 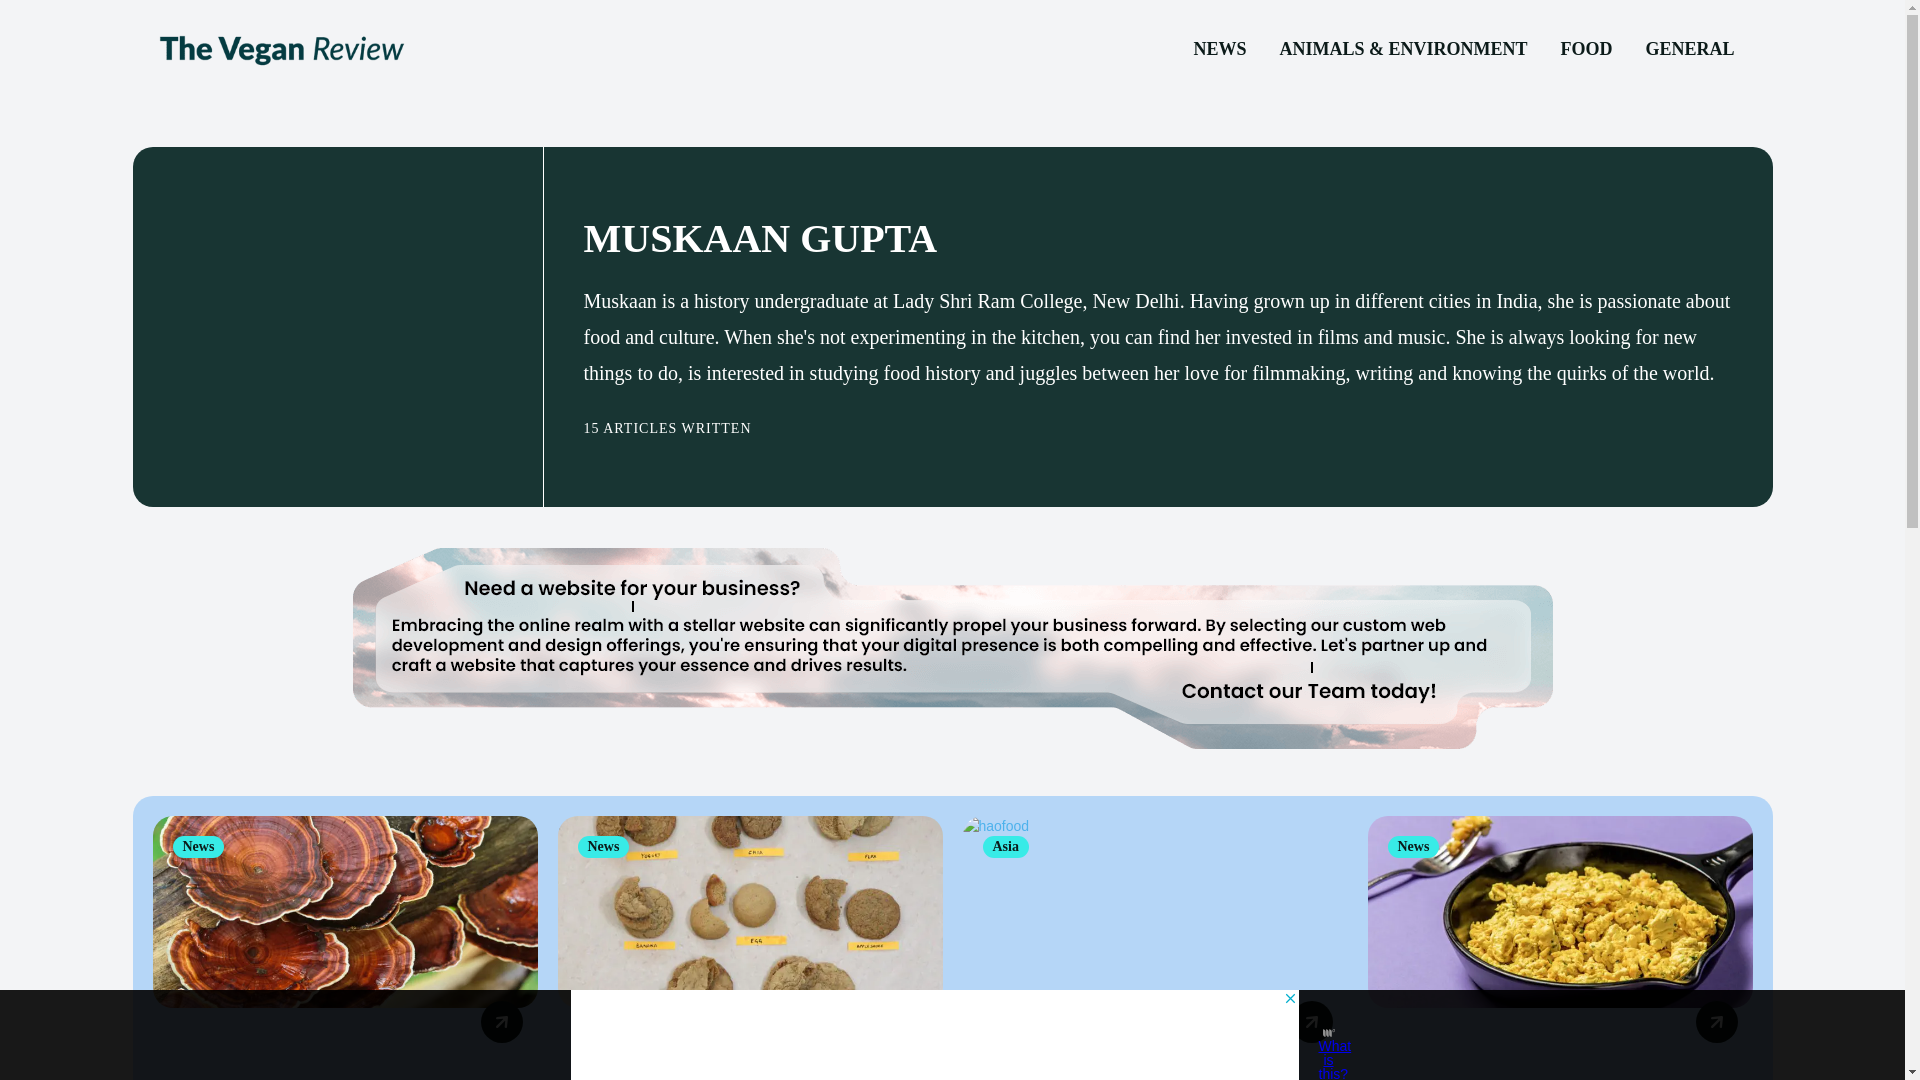 I want to click on FOOD, so click(x=1586, y=49).